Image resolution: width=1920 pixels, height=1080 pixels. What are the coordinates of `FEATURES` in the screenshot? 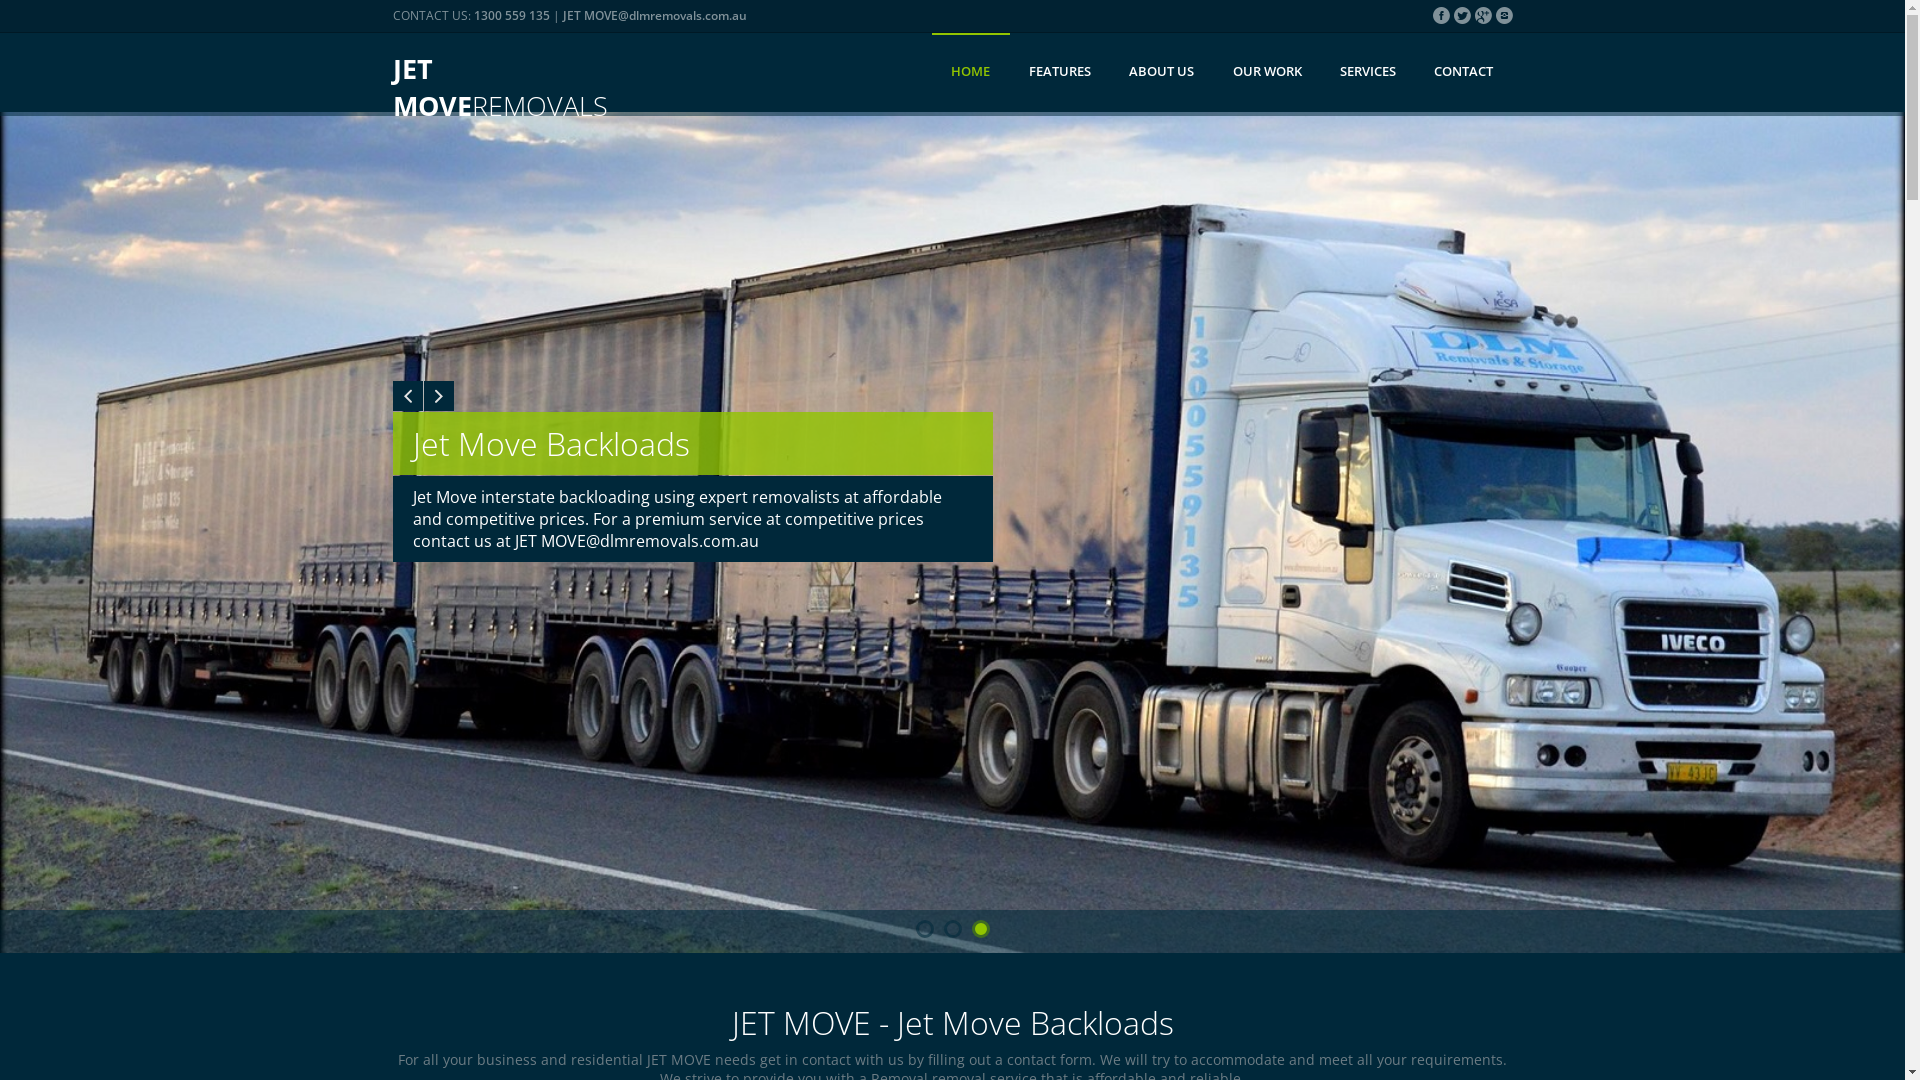 It's located at (1060, 72).